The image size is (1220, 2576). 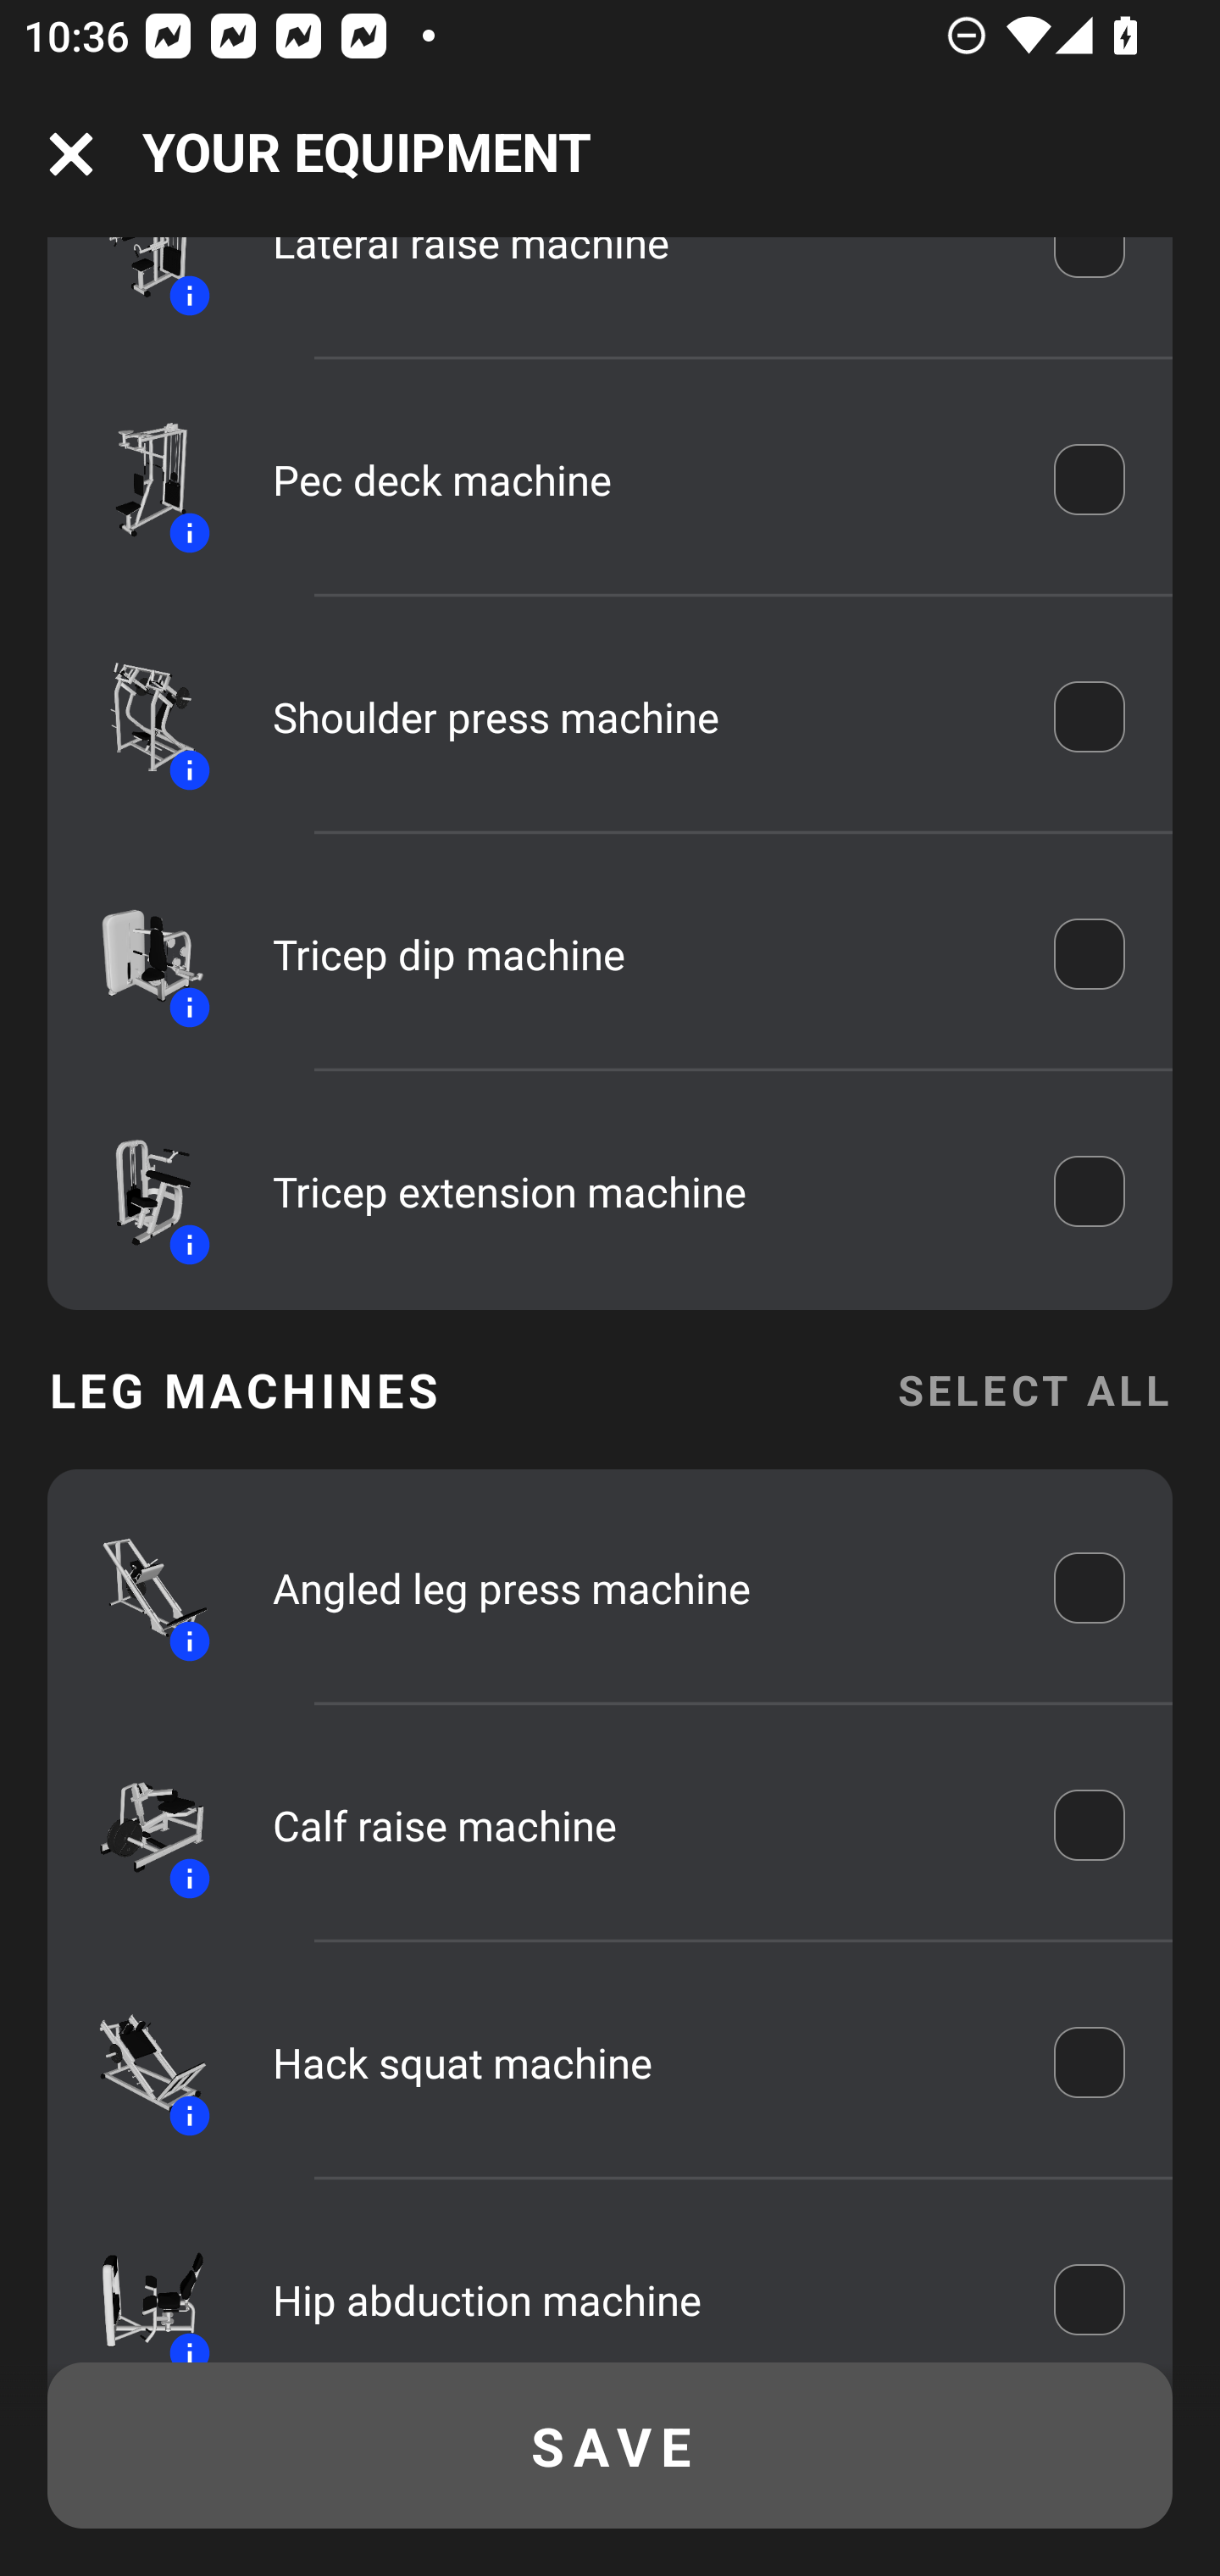 What do you see at coordinates (640, 275) in the screenshot?
I see `Lateral raise machine` at bounding box center [640, 275].